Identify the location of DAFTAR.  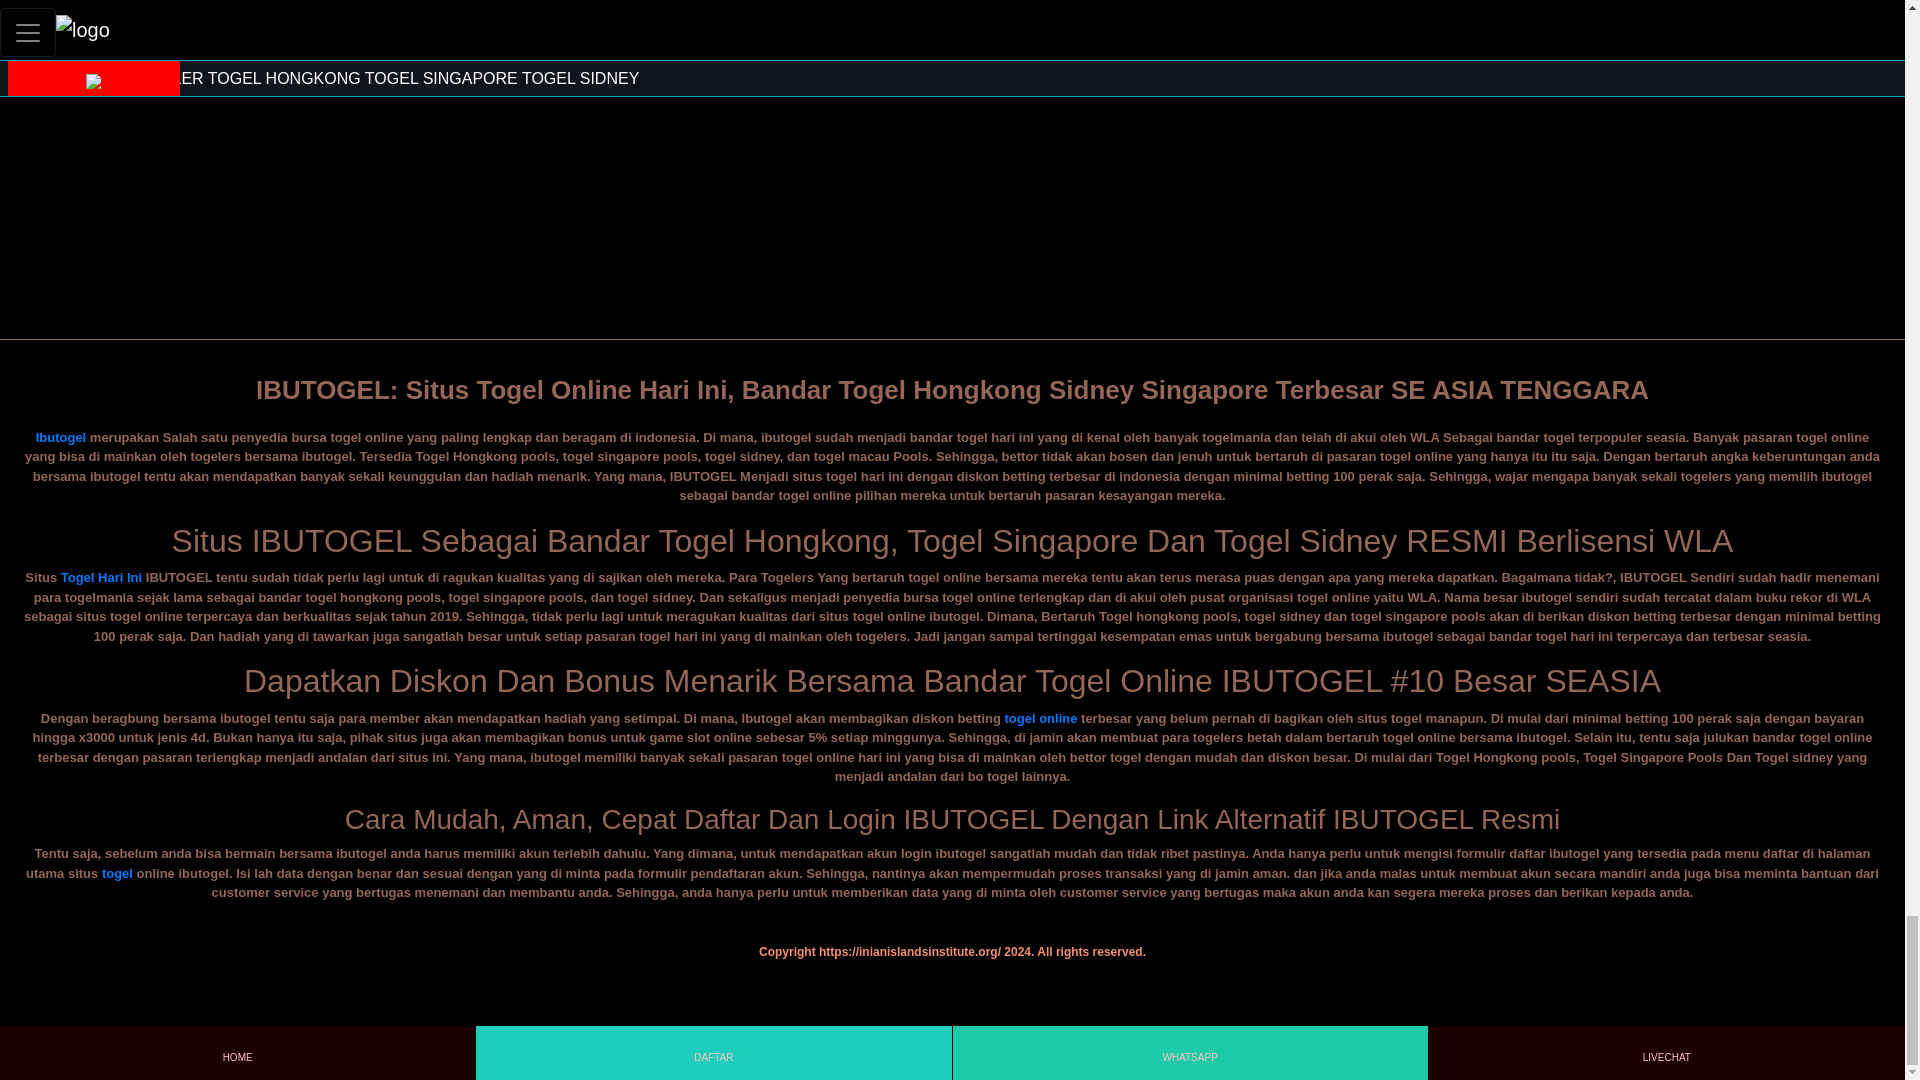
(713, 1052).